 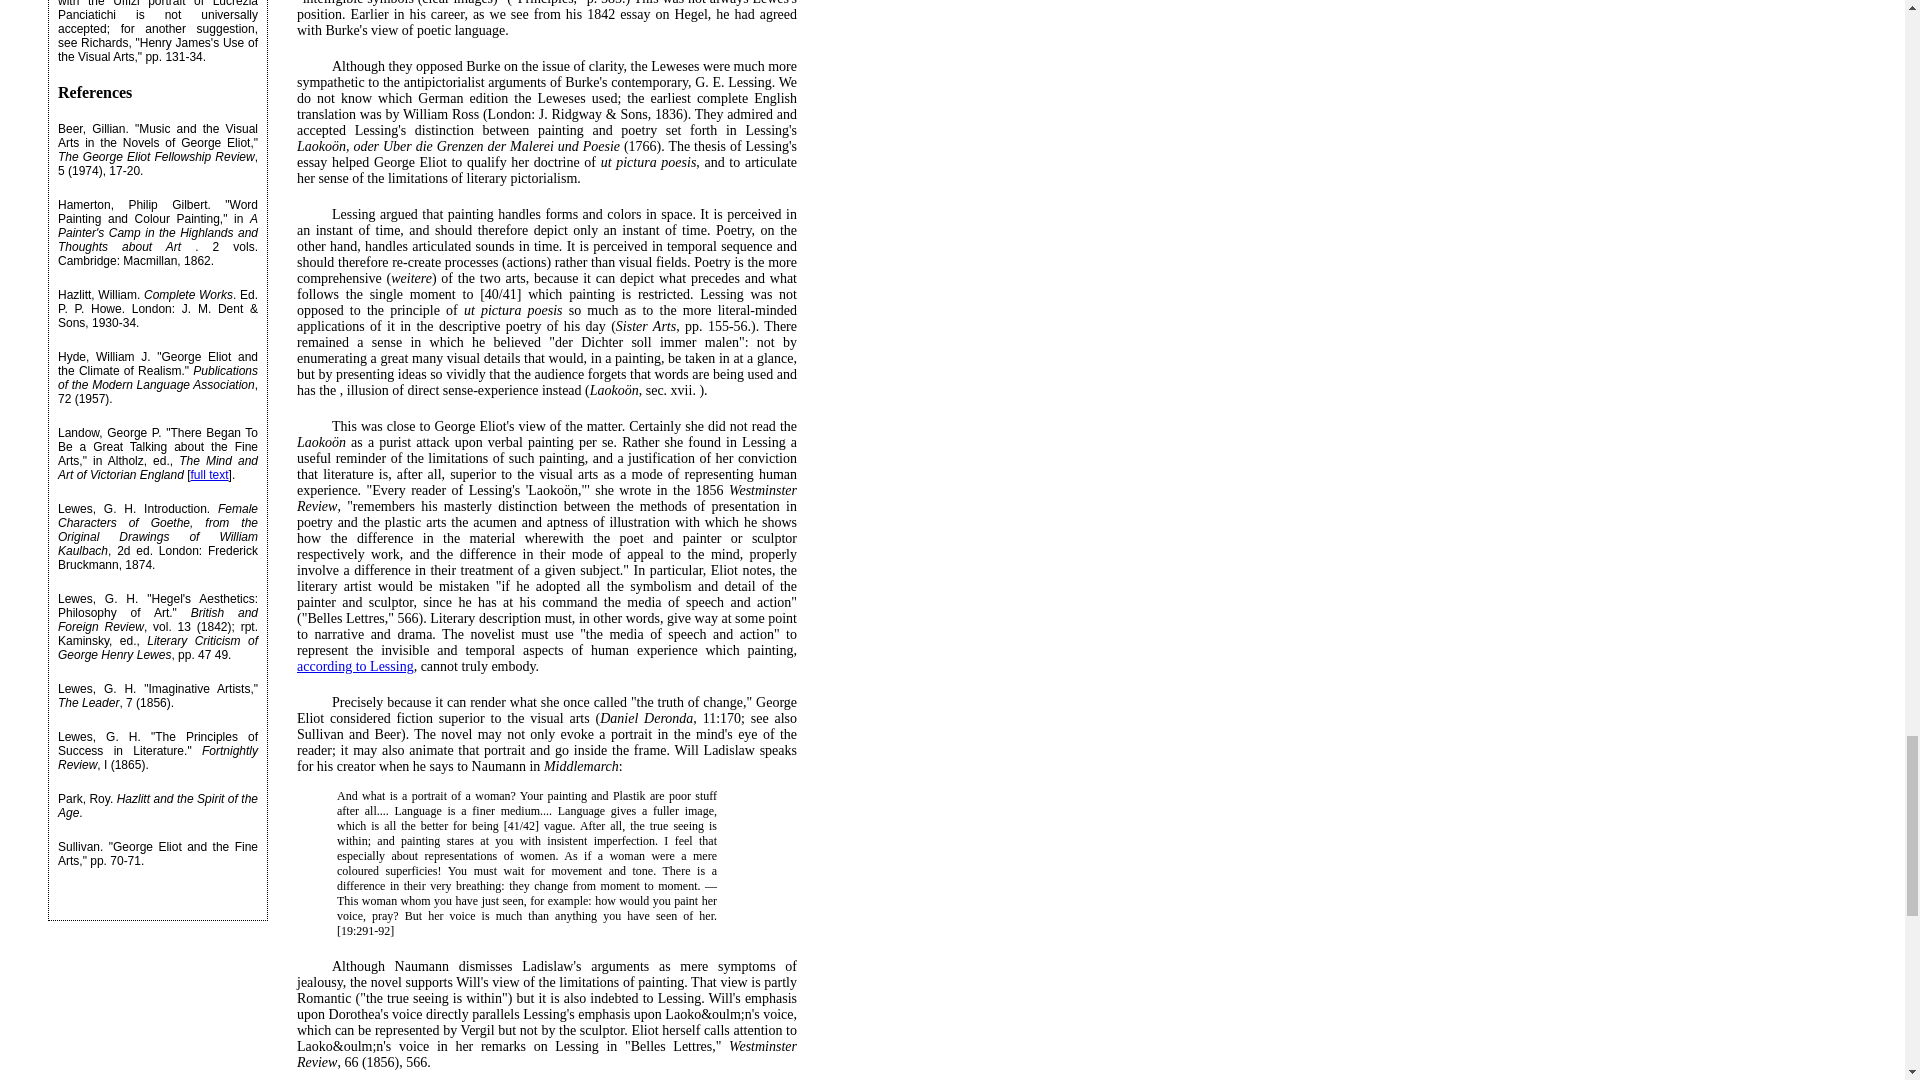 I want to click on full text, so click(x=209, y=474).